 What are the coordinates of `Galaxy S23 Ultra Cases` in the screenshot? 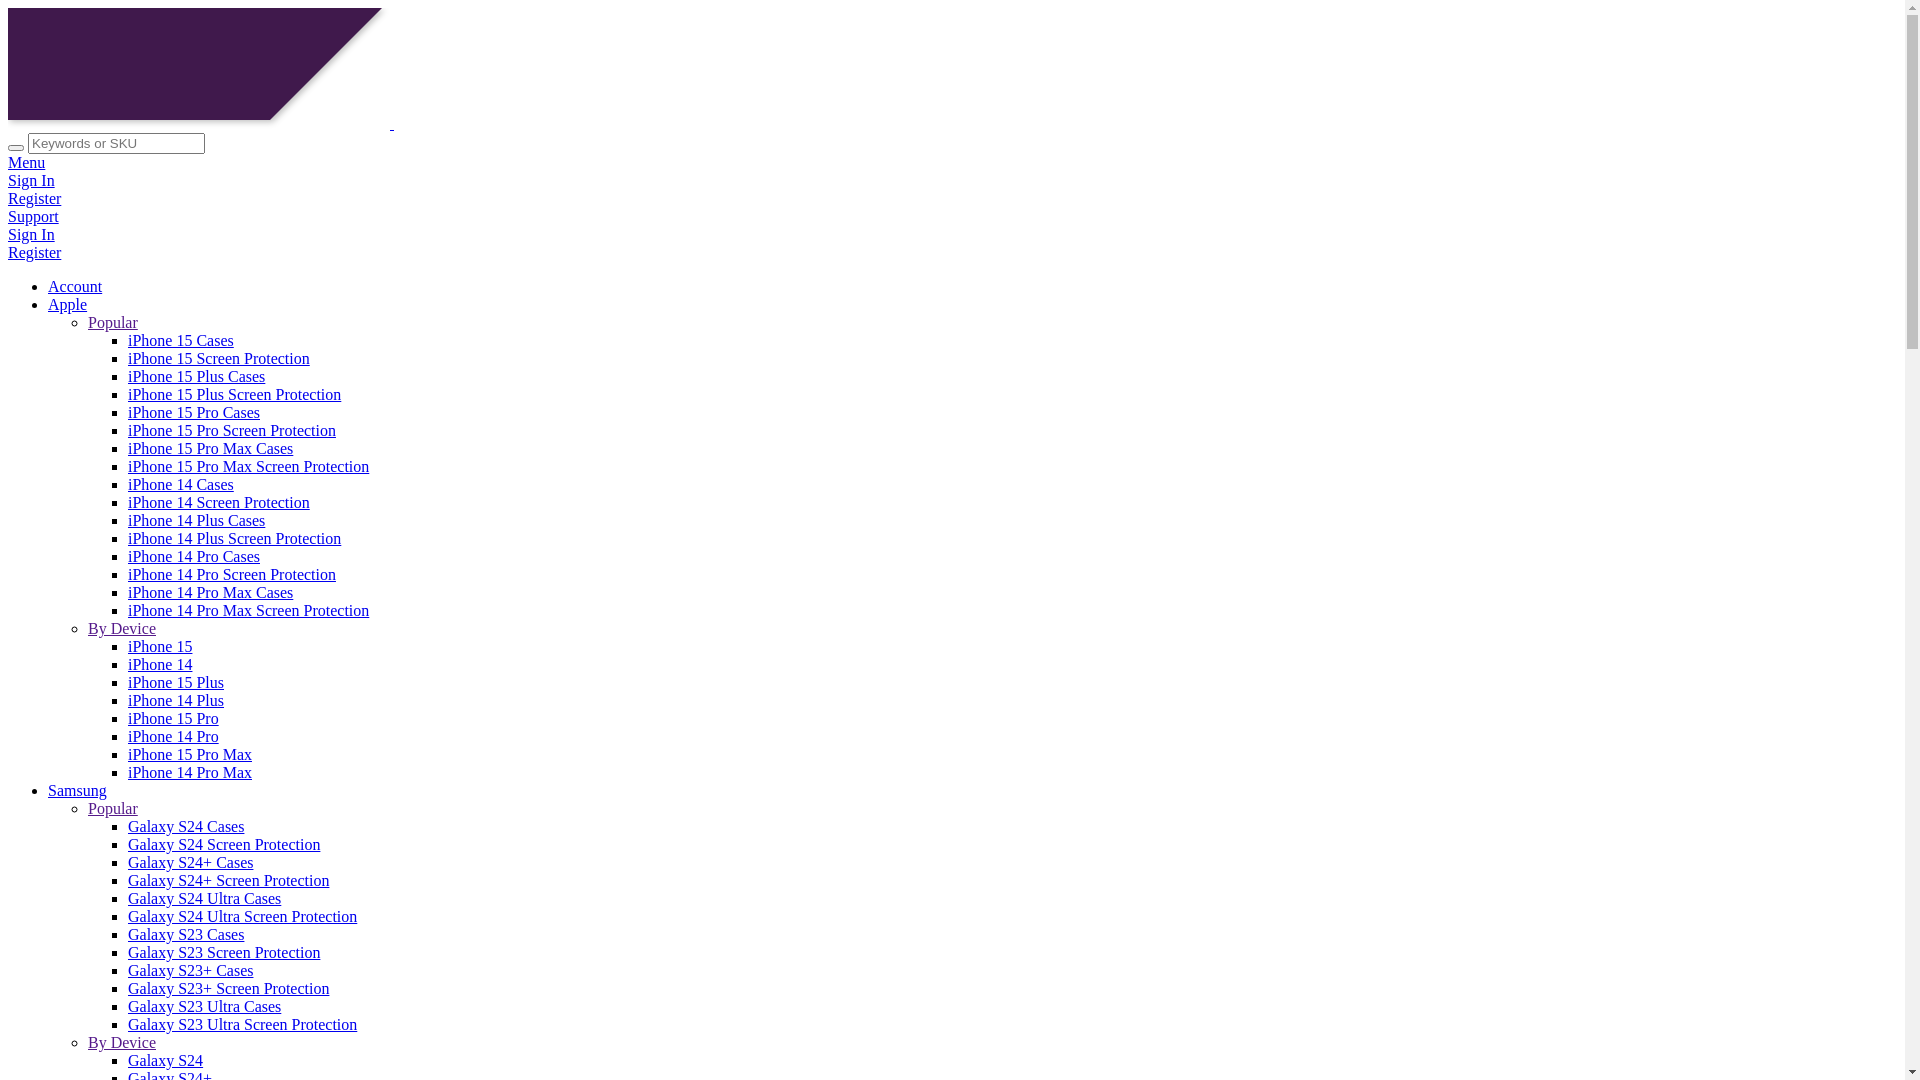 It's located at (204, 1006).